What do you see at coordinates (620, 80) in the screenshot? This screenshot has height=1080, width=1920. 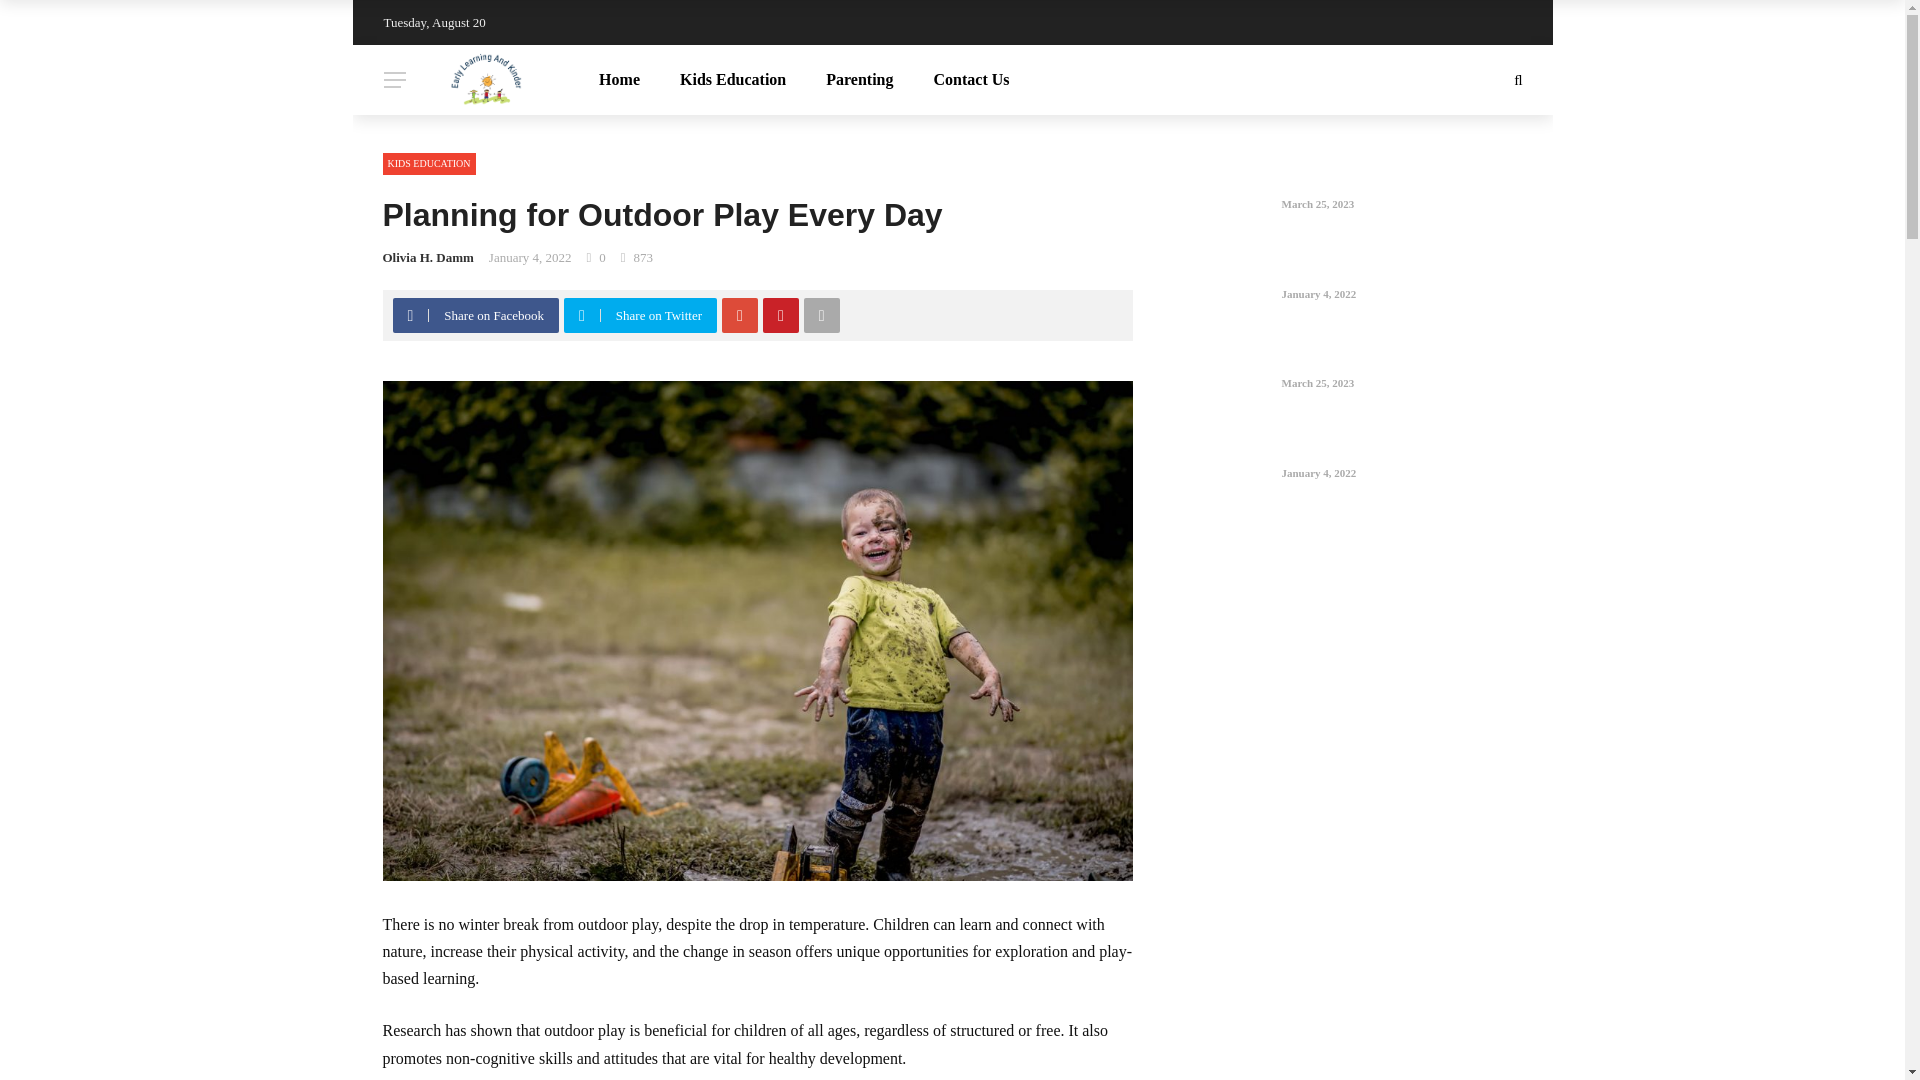 I see `Home` at bounding box center [620, 80].